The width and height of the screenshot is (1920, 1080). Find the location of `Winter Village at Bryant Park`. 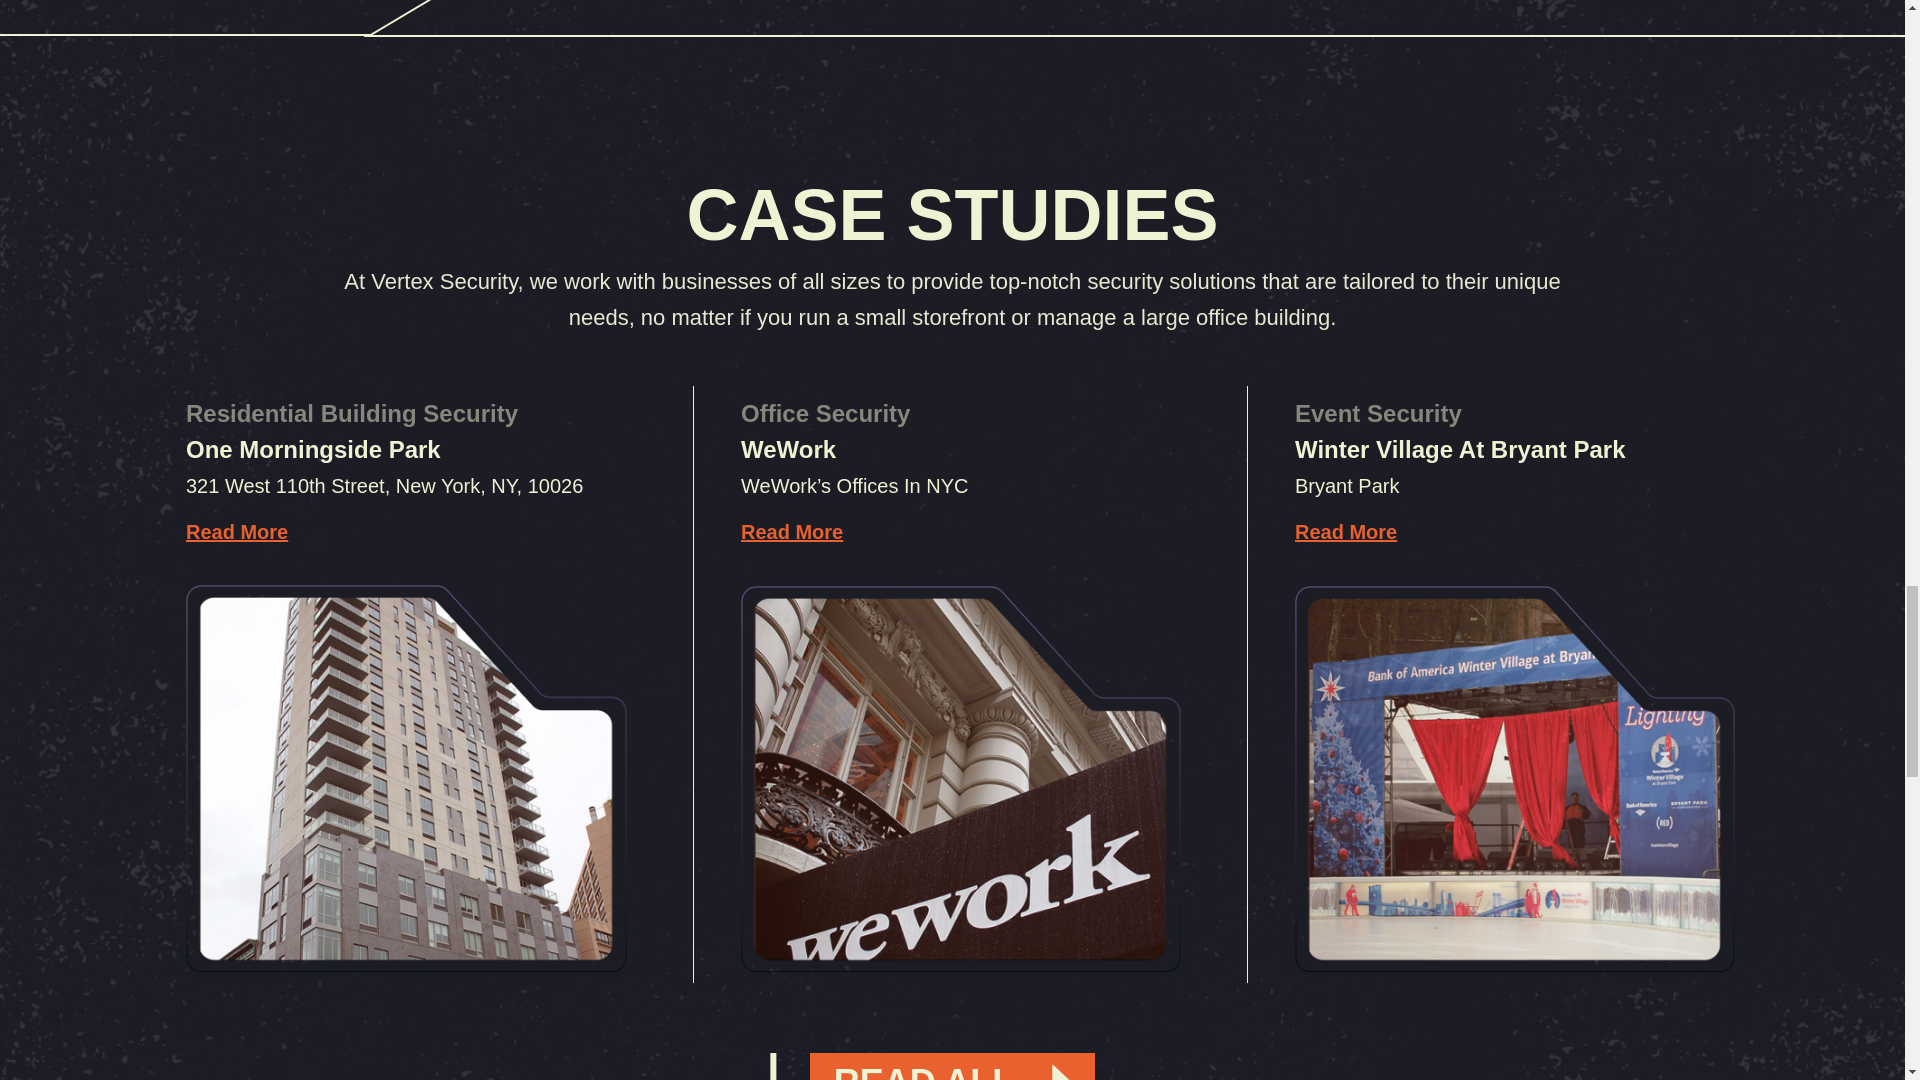

Winter Village at Bryant Park is located at coordinates (1514, 778).